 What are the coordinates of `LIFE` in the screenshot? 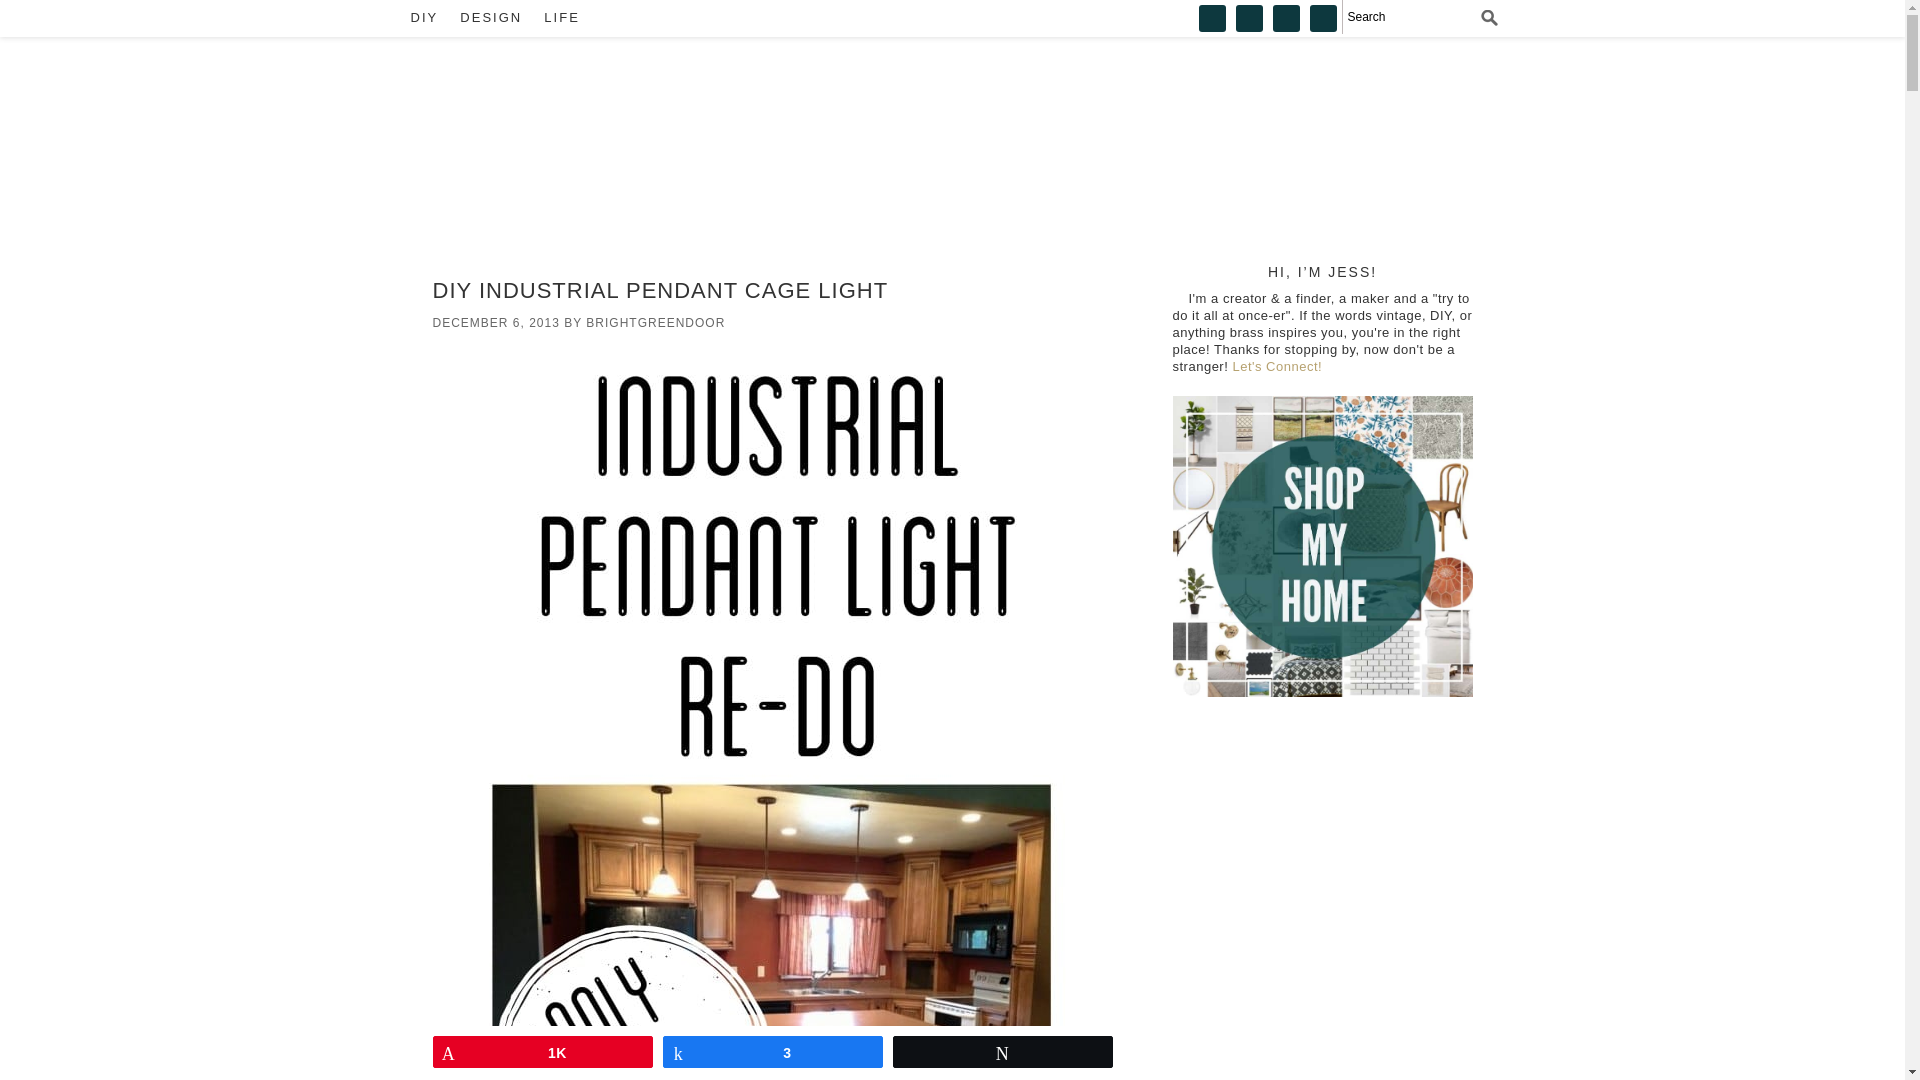 It's located at (561, 18).